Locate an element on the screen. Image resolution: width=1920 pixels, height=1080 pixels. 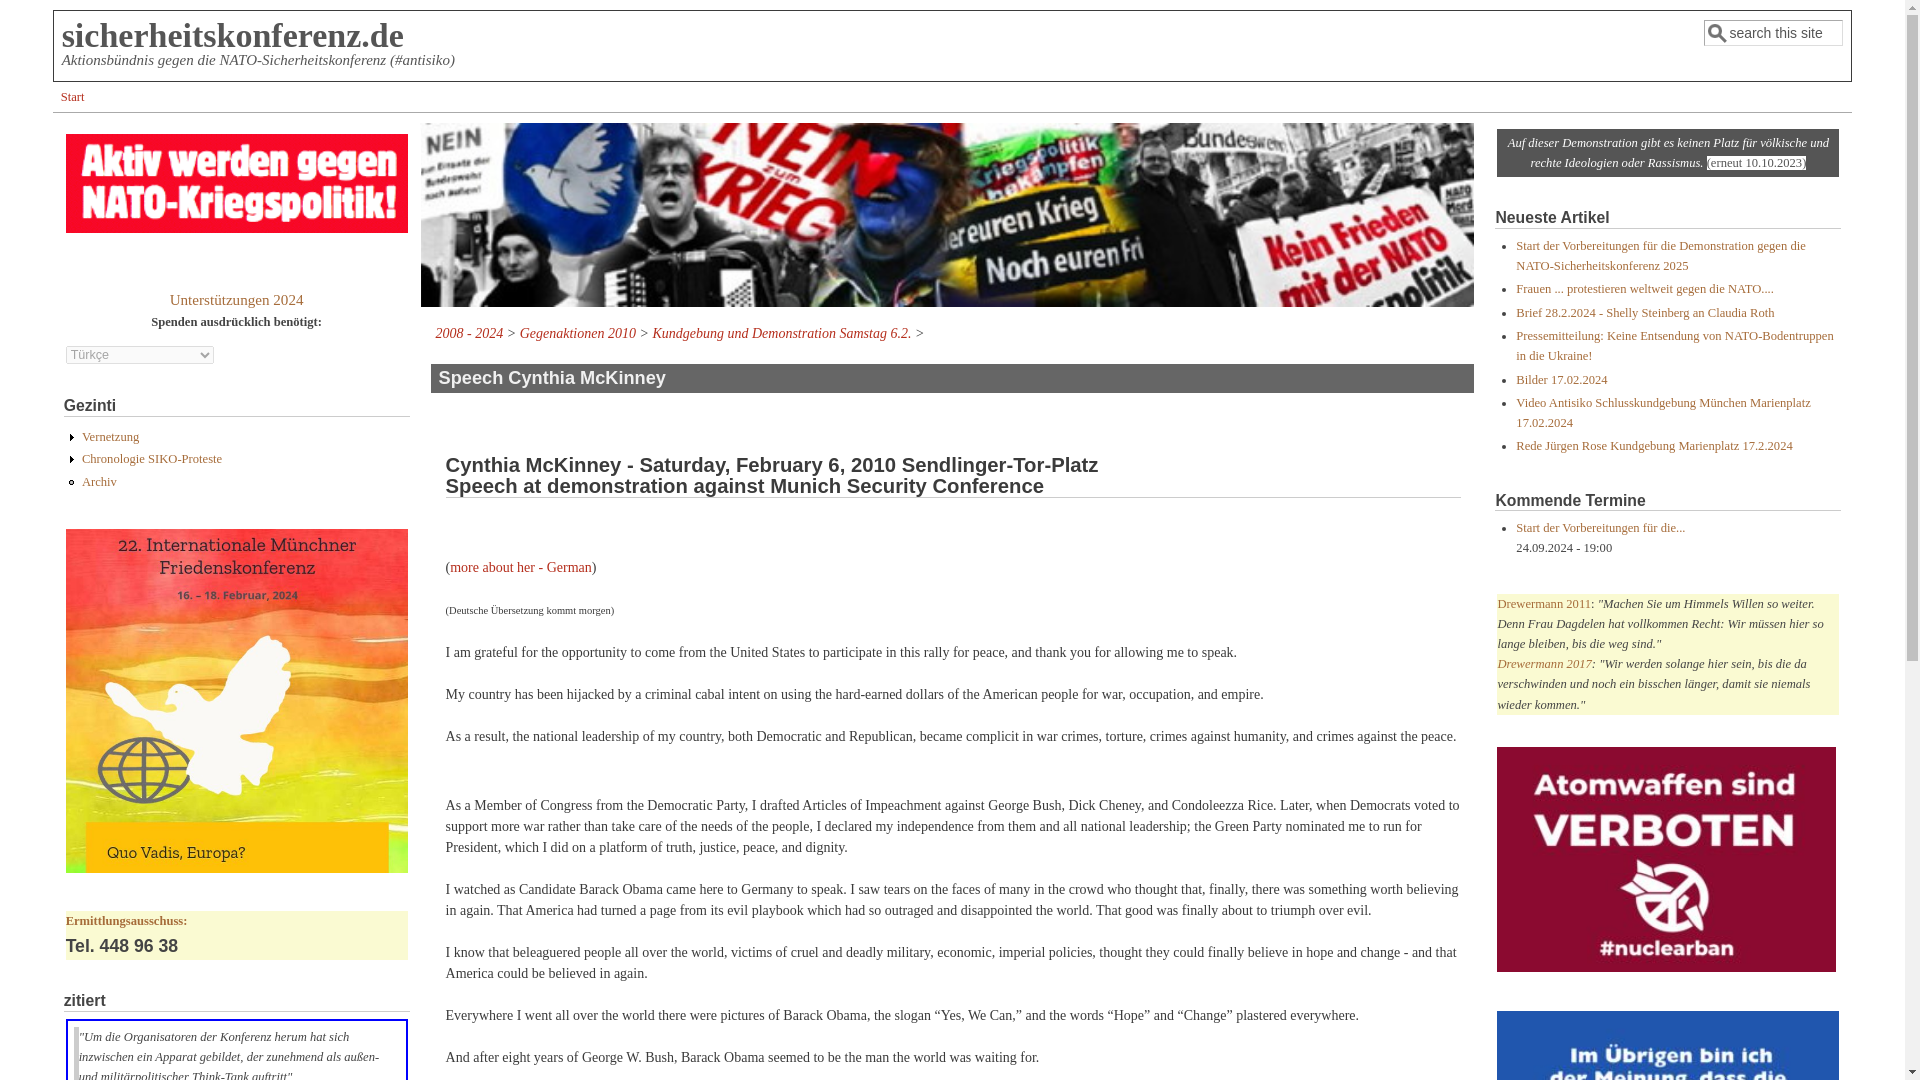
Gegenaktionen 2010 is located at coordinates (578, 334).